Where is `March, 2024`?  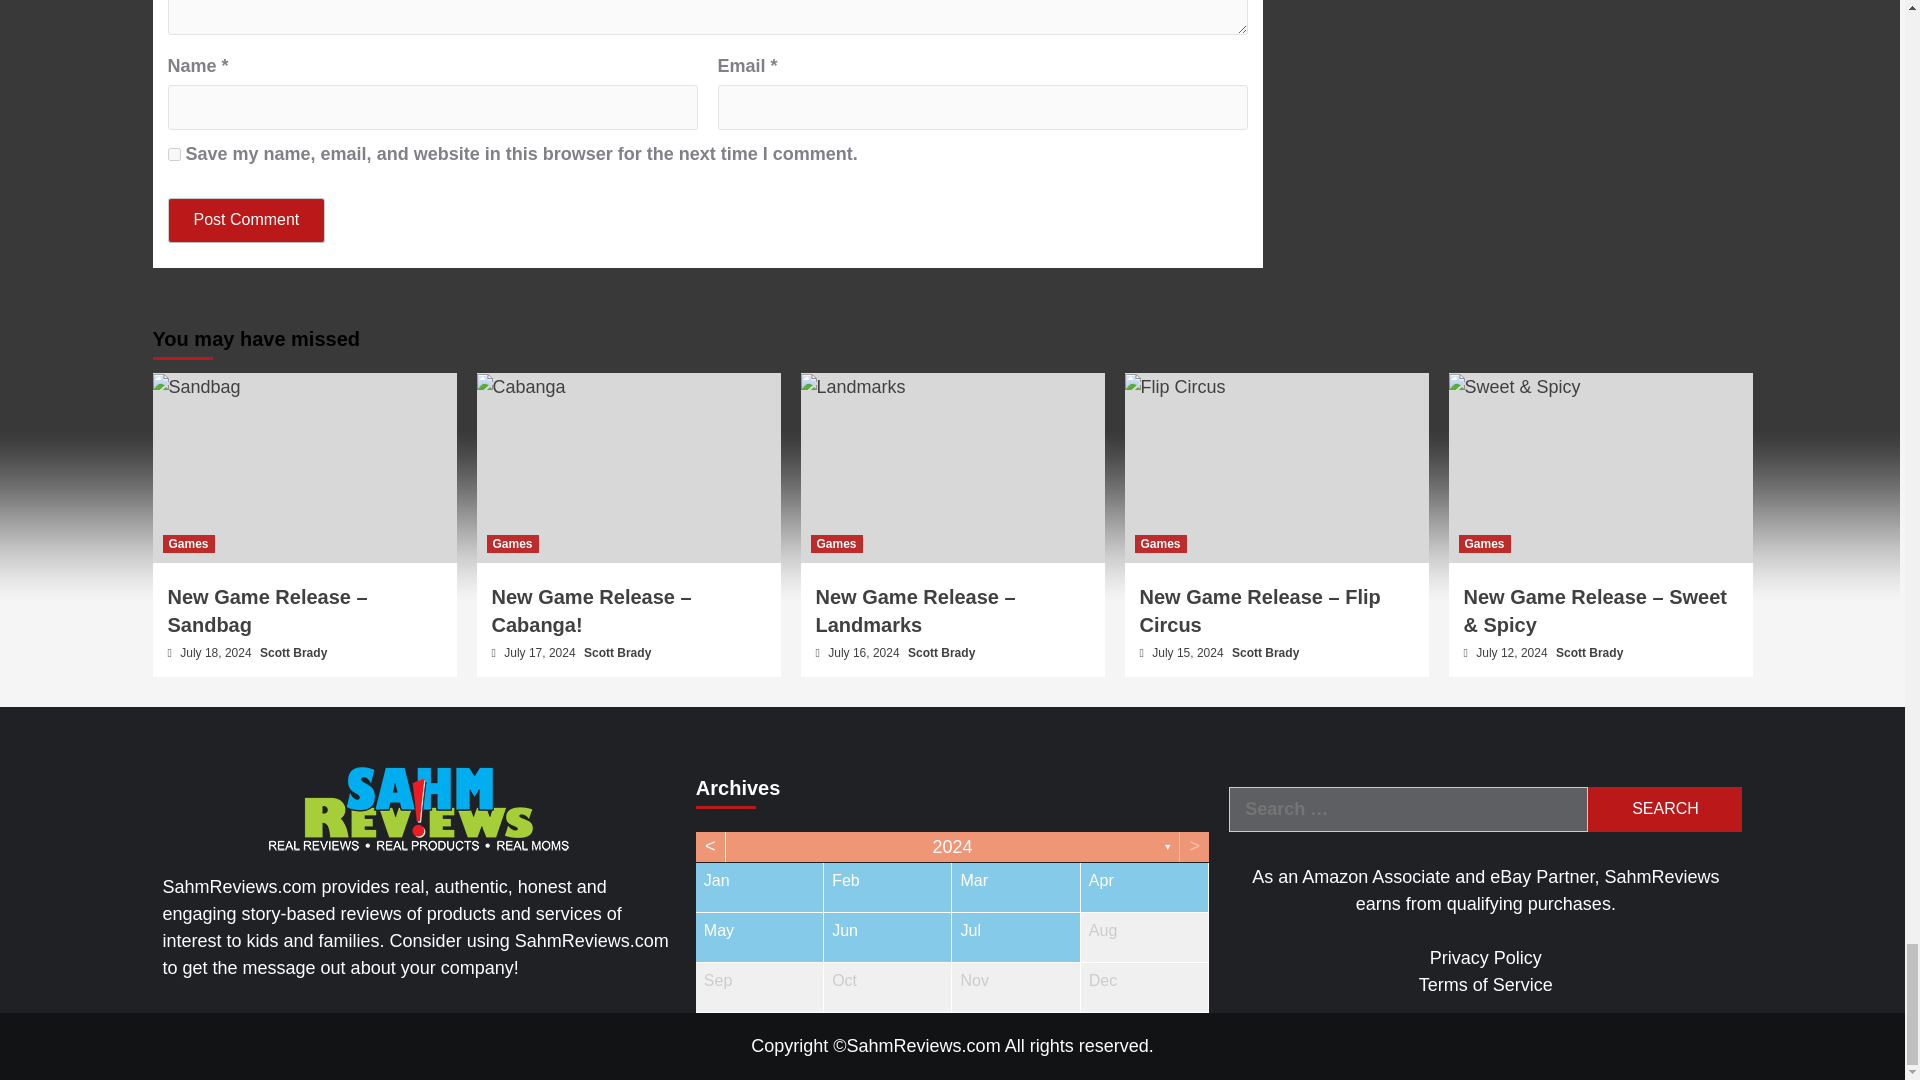 March, 2024 is located at coordinates (1016, 886).